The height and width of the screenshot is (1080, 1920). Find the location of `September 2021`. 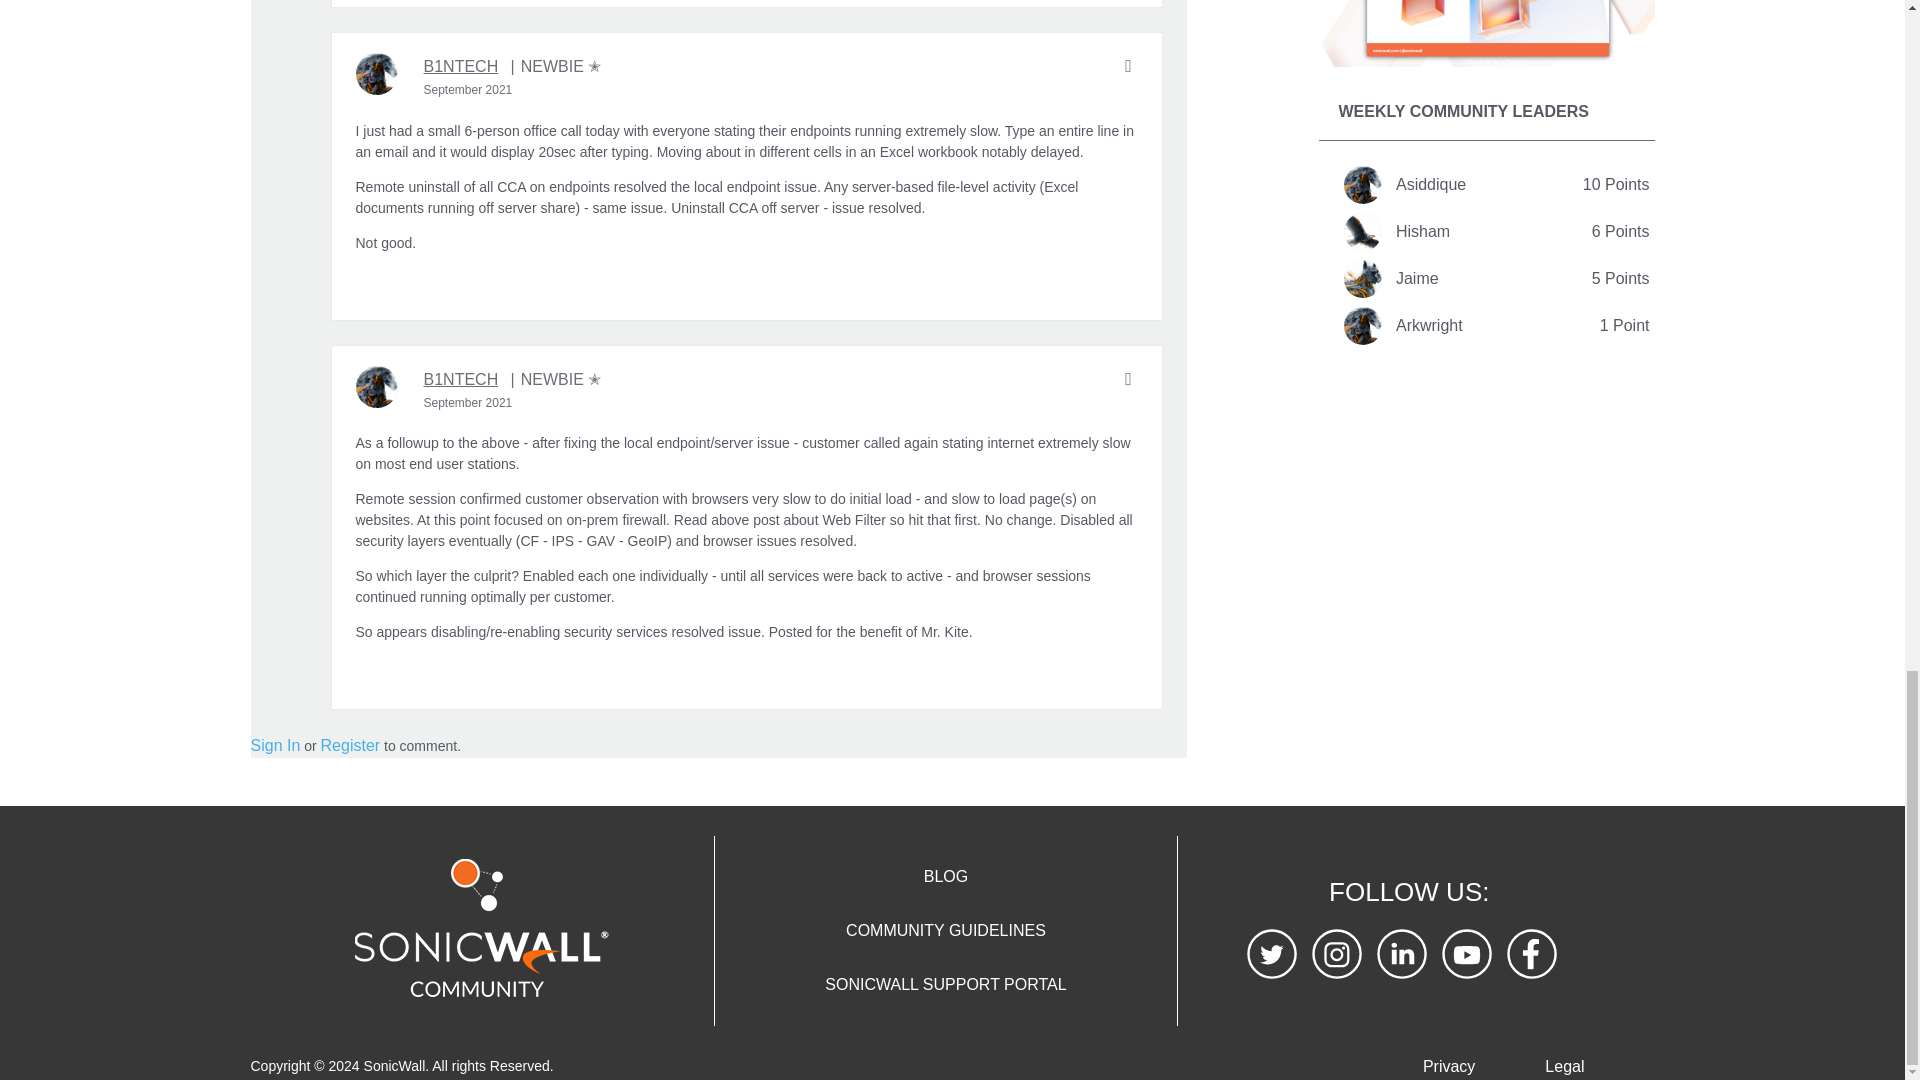

September 2021 is located at coordinates (468, 90).